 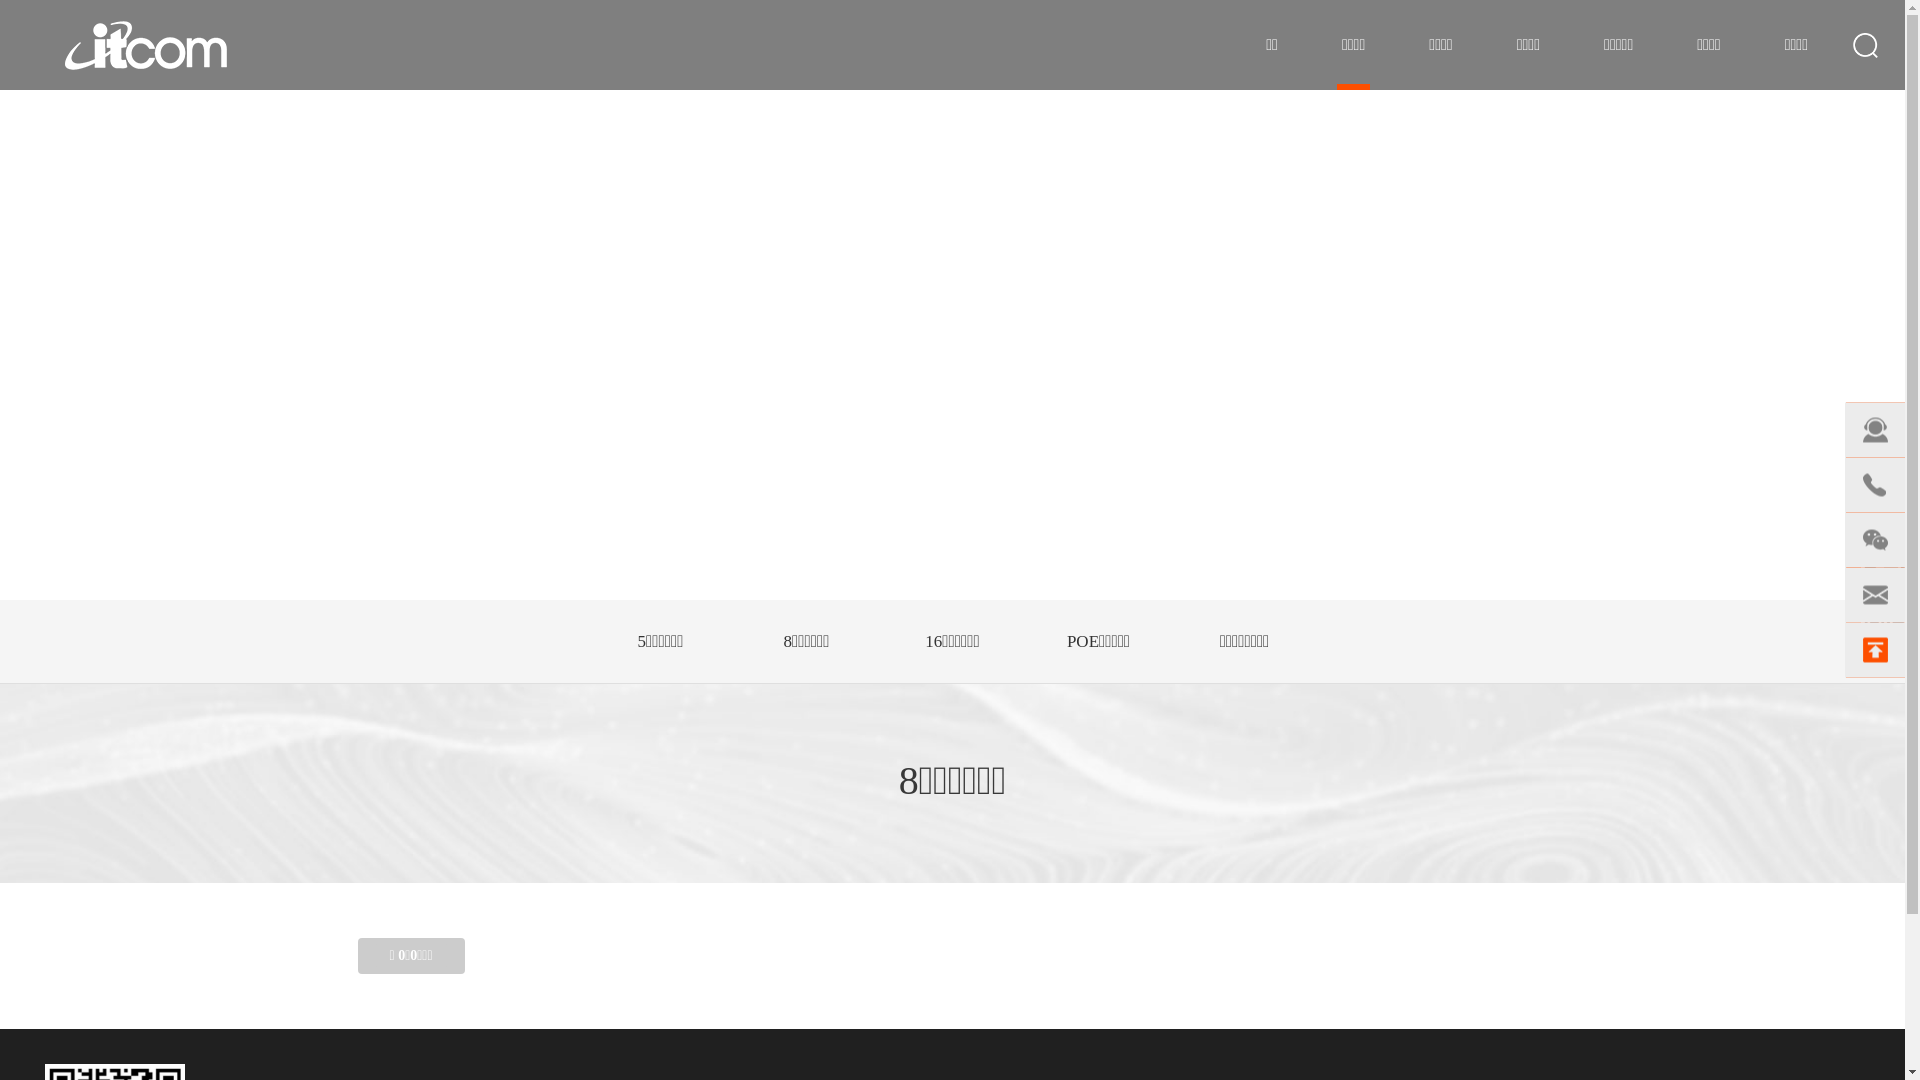 What do you see at coordinates (1875, 596) in the screenshot?
I see `2851368950@qq.com` at bounding box center [1875, 596].